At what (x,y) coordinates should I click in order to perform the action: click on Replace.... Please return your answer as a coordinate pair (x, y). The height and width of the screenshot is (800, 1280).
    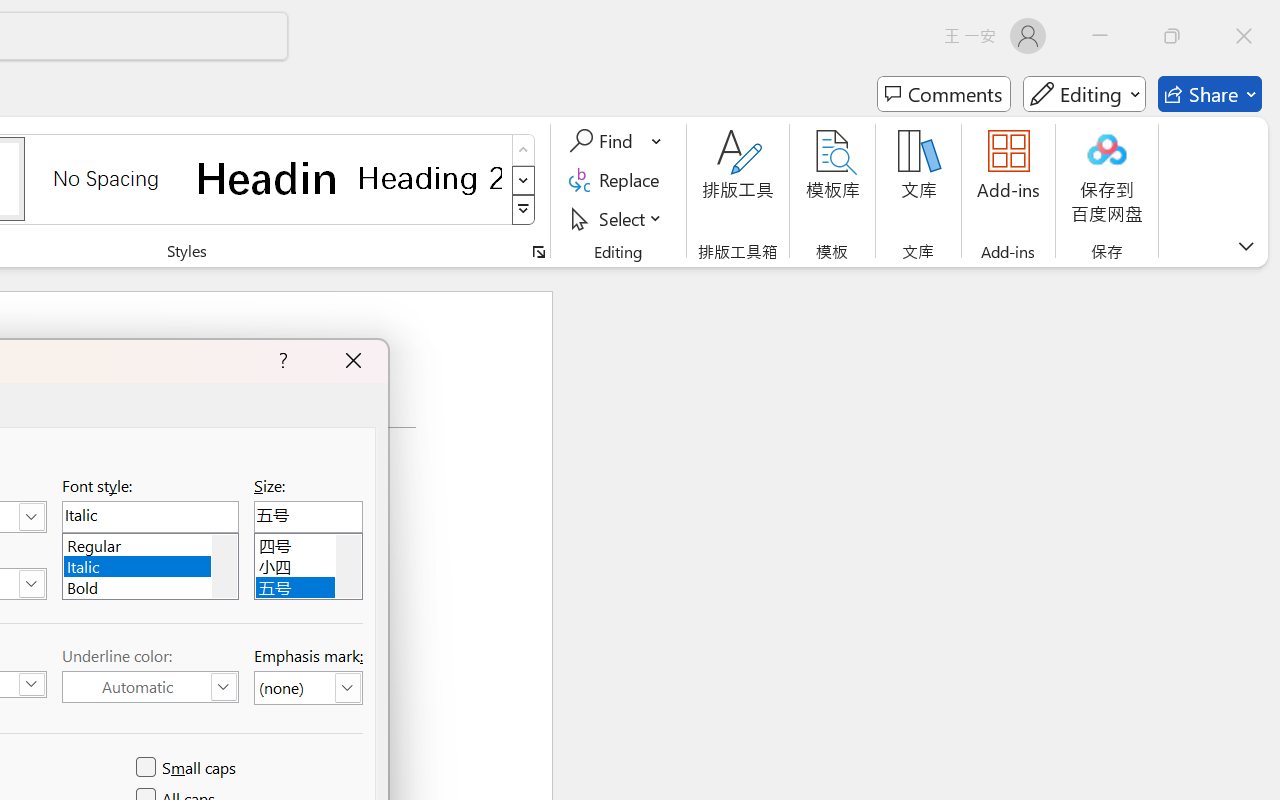
    Looking at the image, I should click on (618, 180).